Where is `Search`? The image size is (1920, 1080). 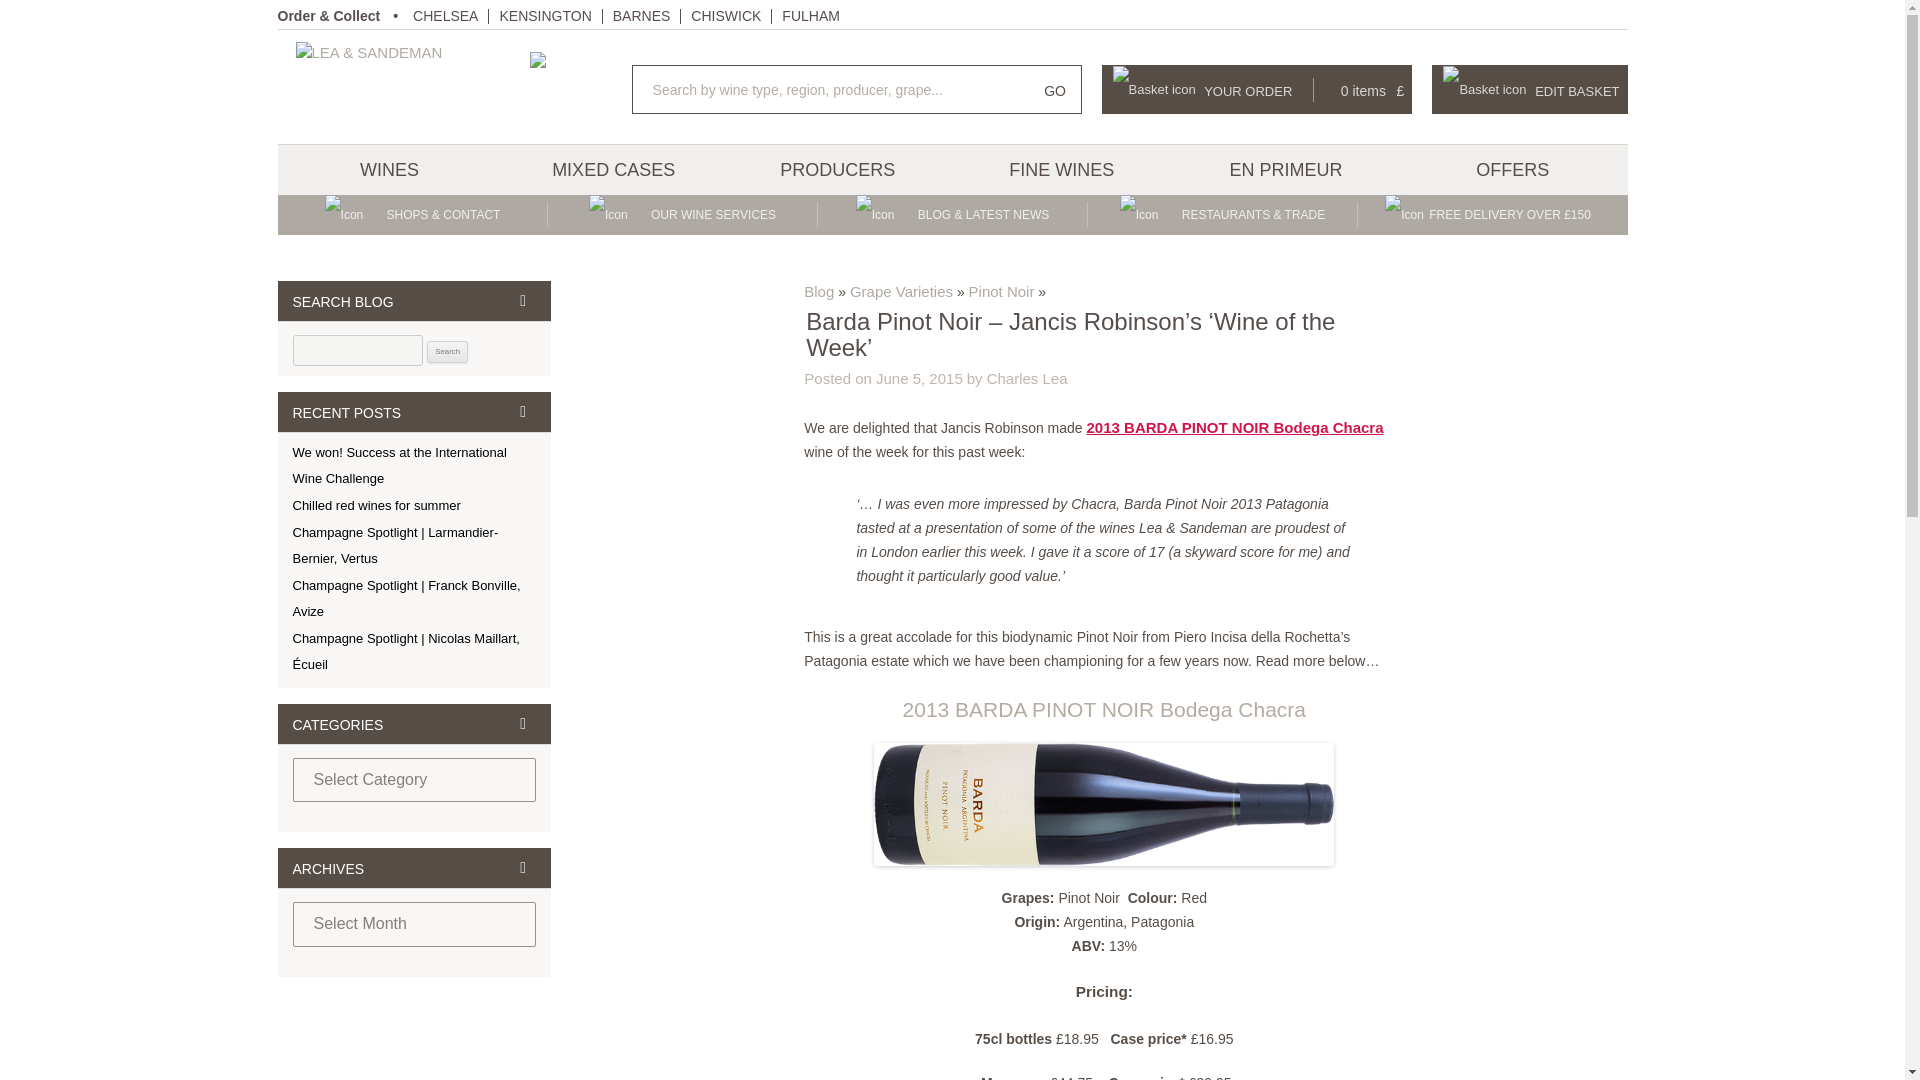 Search is located at coordinates (447, 352).